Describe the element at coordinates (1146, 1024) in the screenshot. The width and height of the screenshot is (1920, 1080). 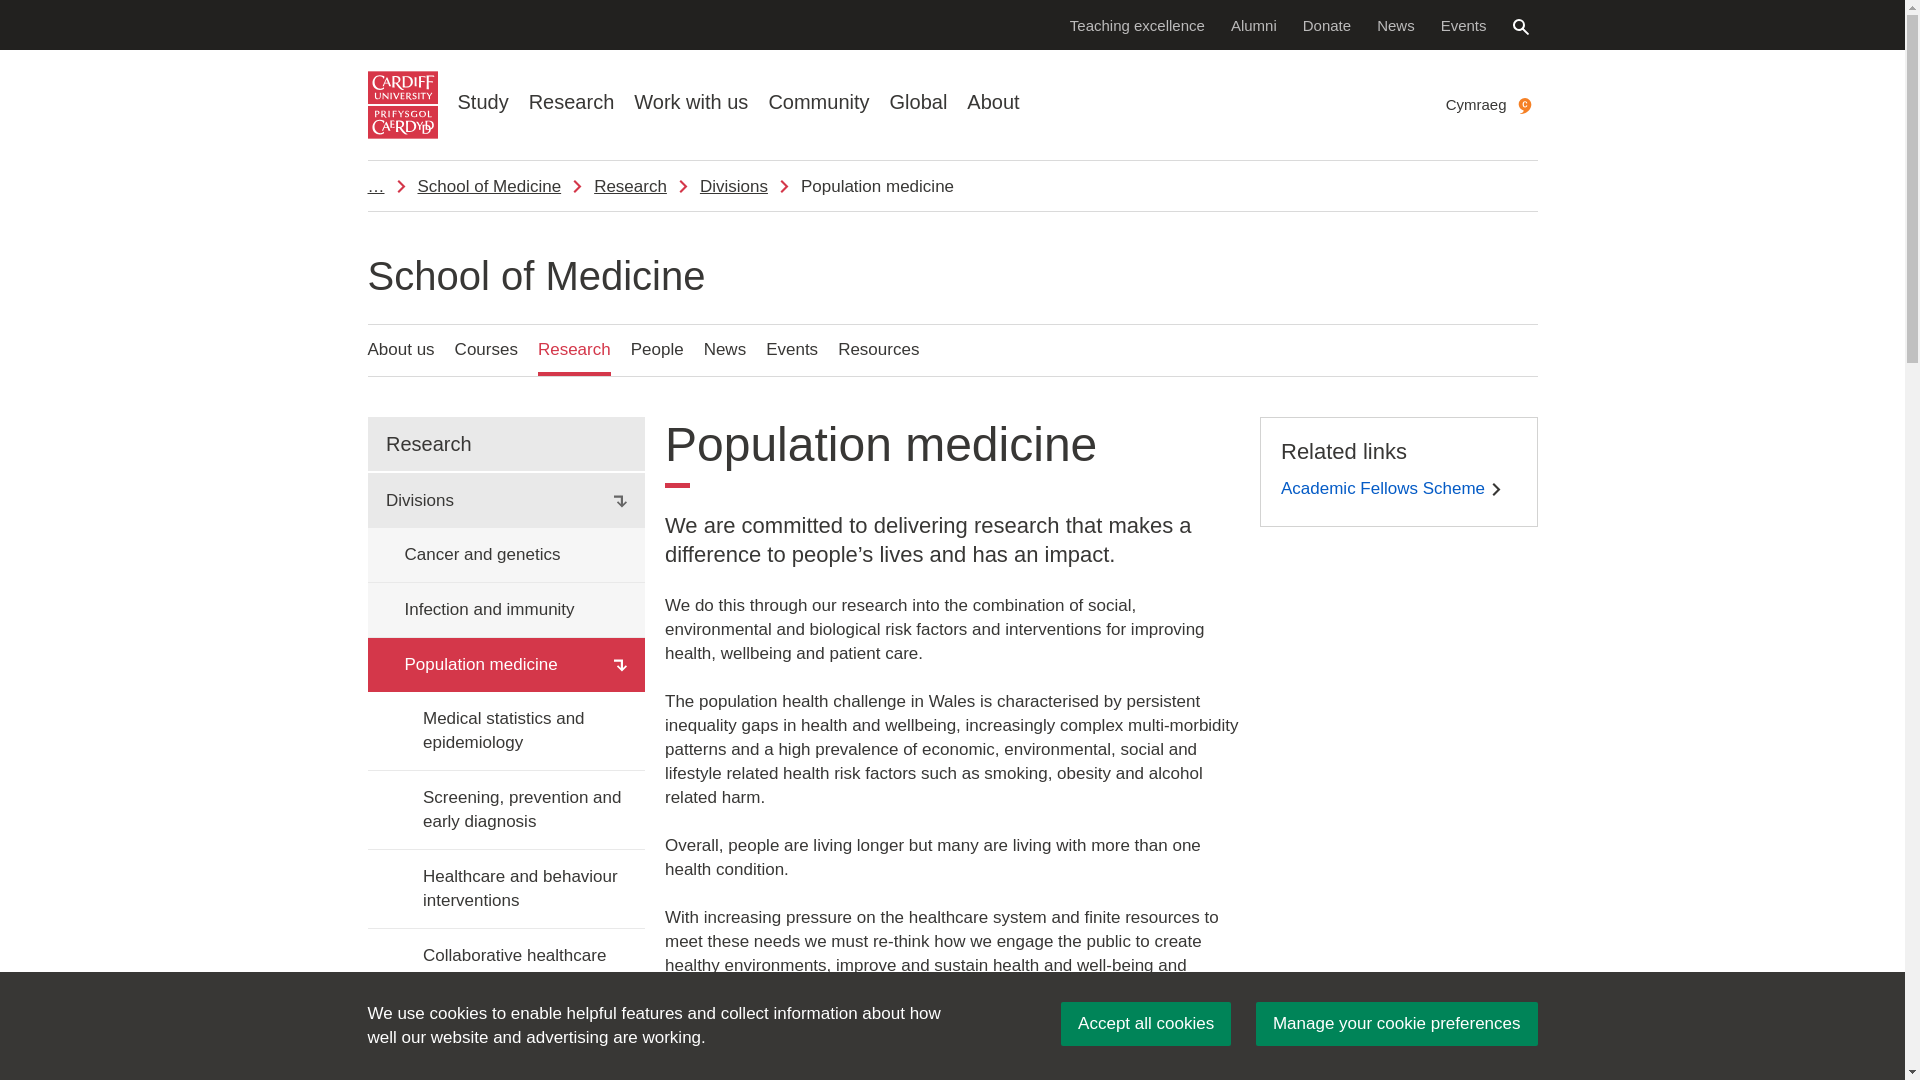
I see `Accept all cookies` at that location.